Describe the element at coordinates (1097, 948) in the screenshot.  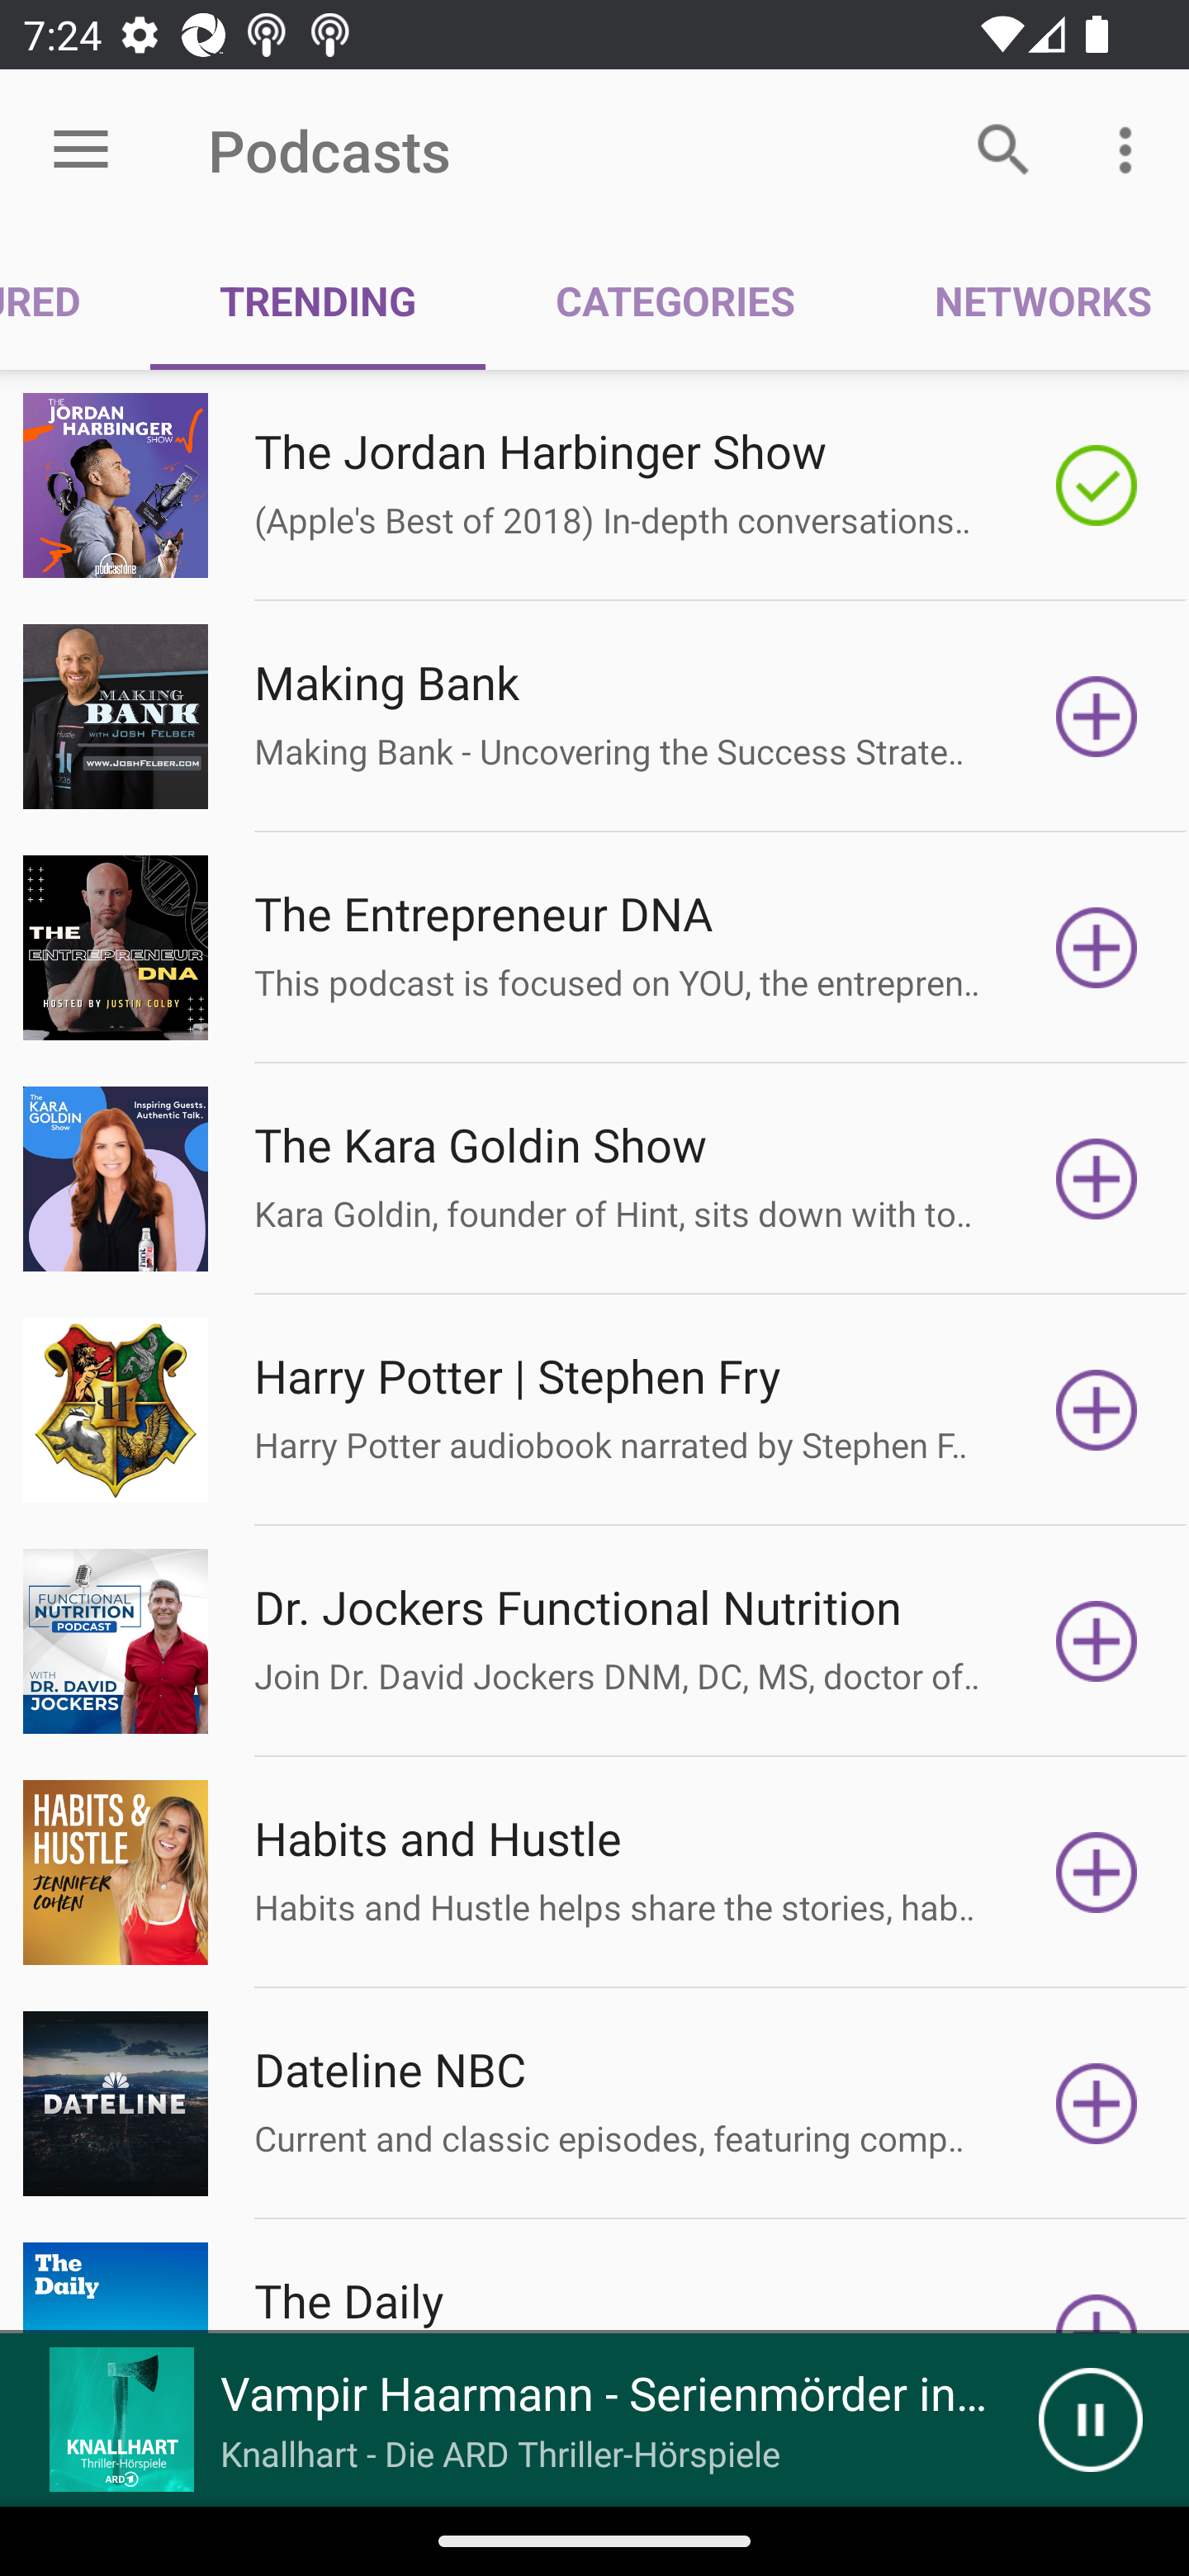
I see `Subscribe` at that location.